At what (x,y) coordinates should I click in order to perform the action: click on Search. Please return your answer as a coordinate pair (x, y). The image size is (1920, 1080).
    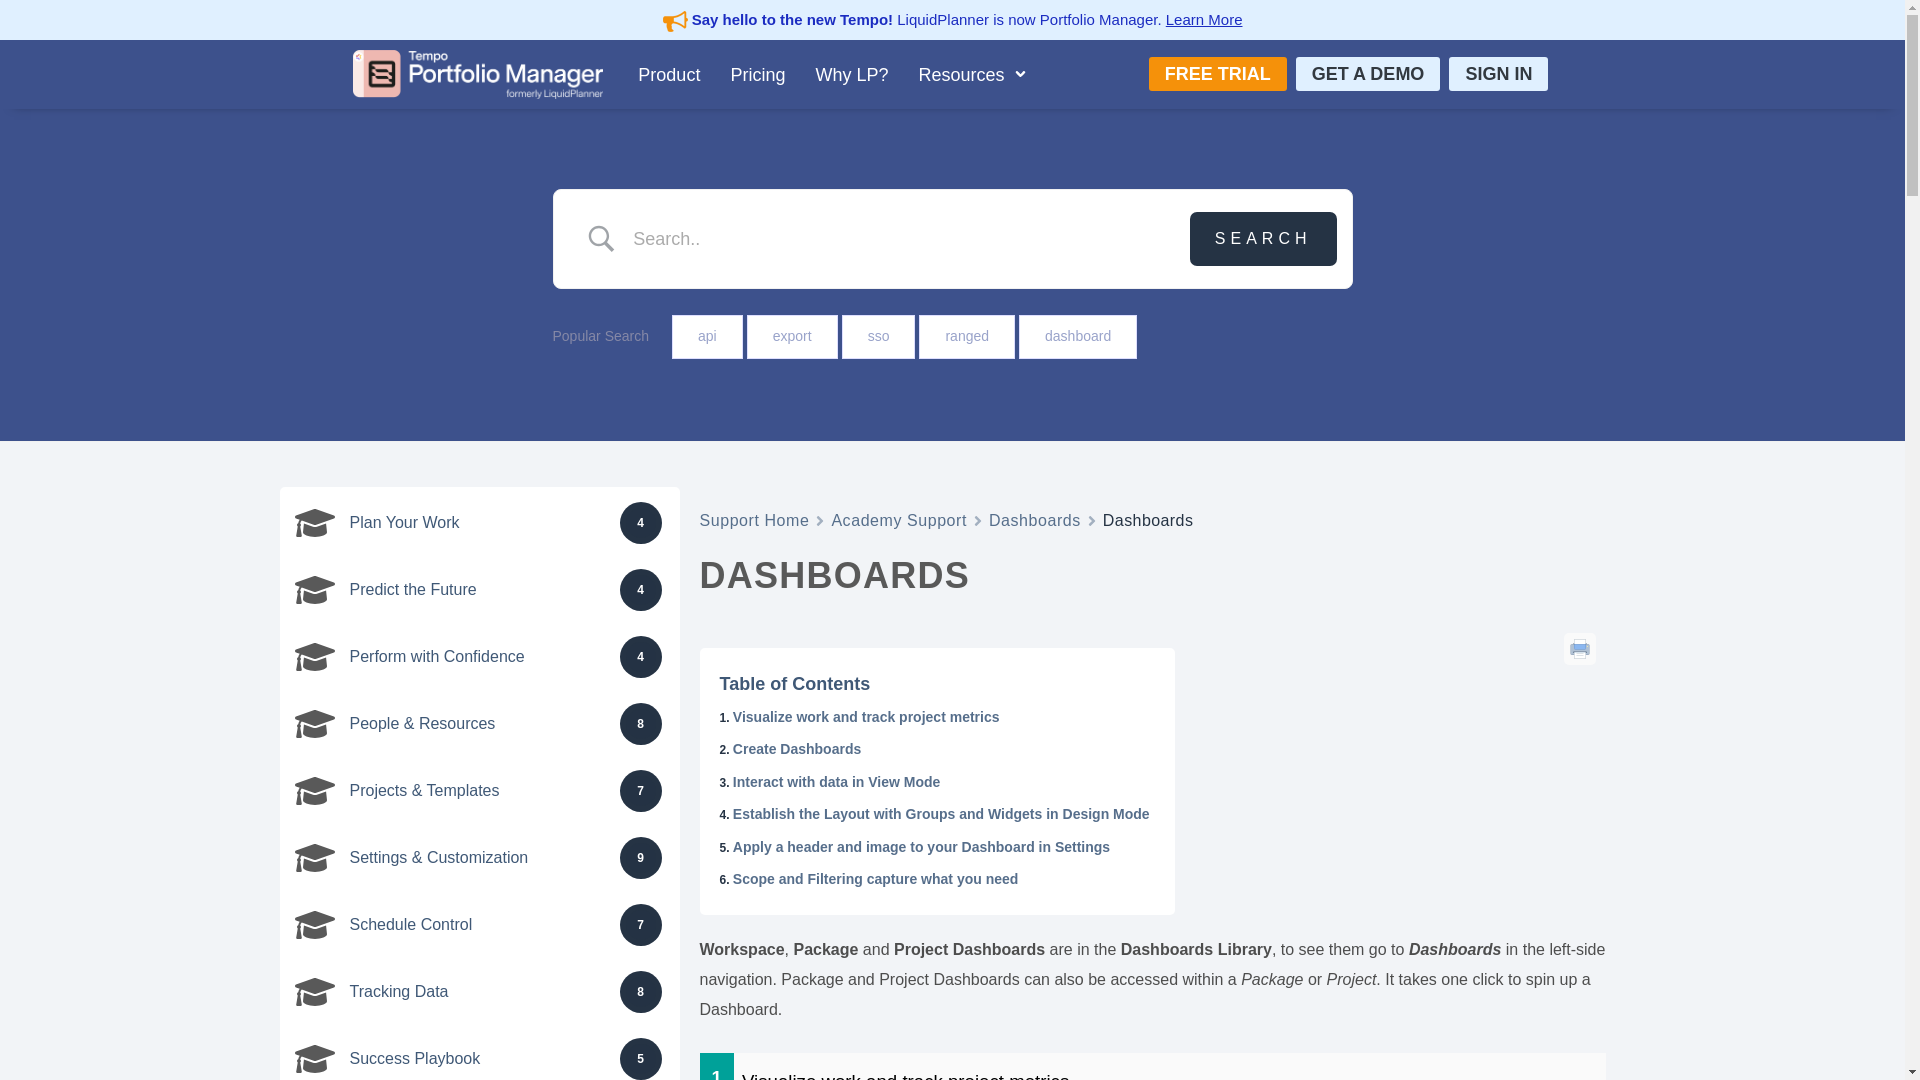
    Looking at the image, I should click on (1263, 238).